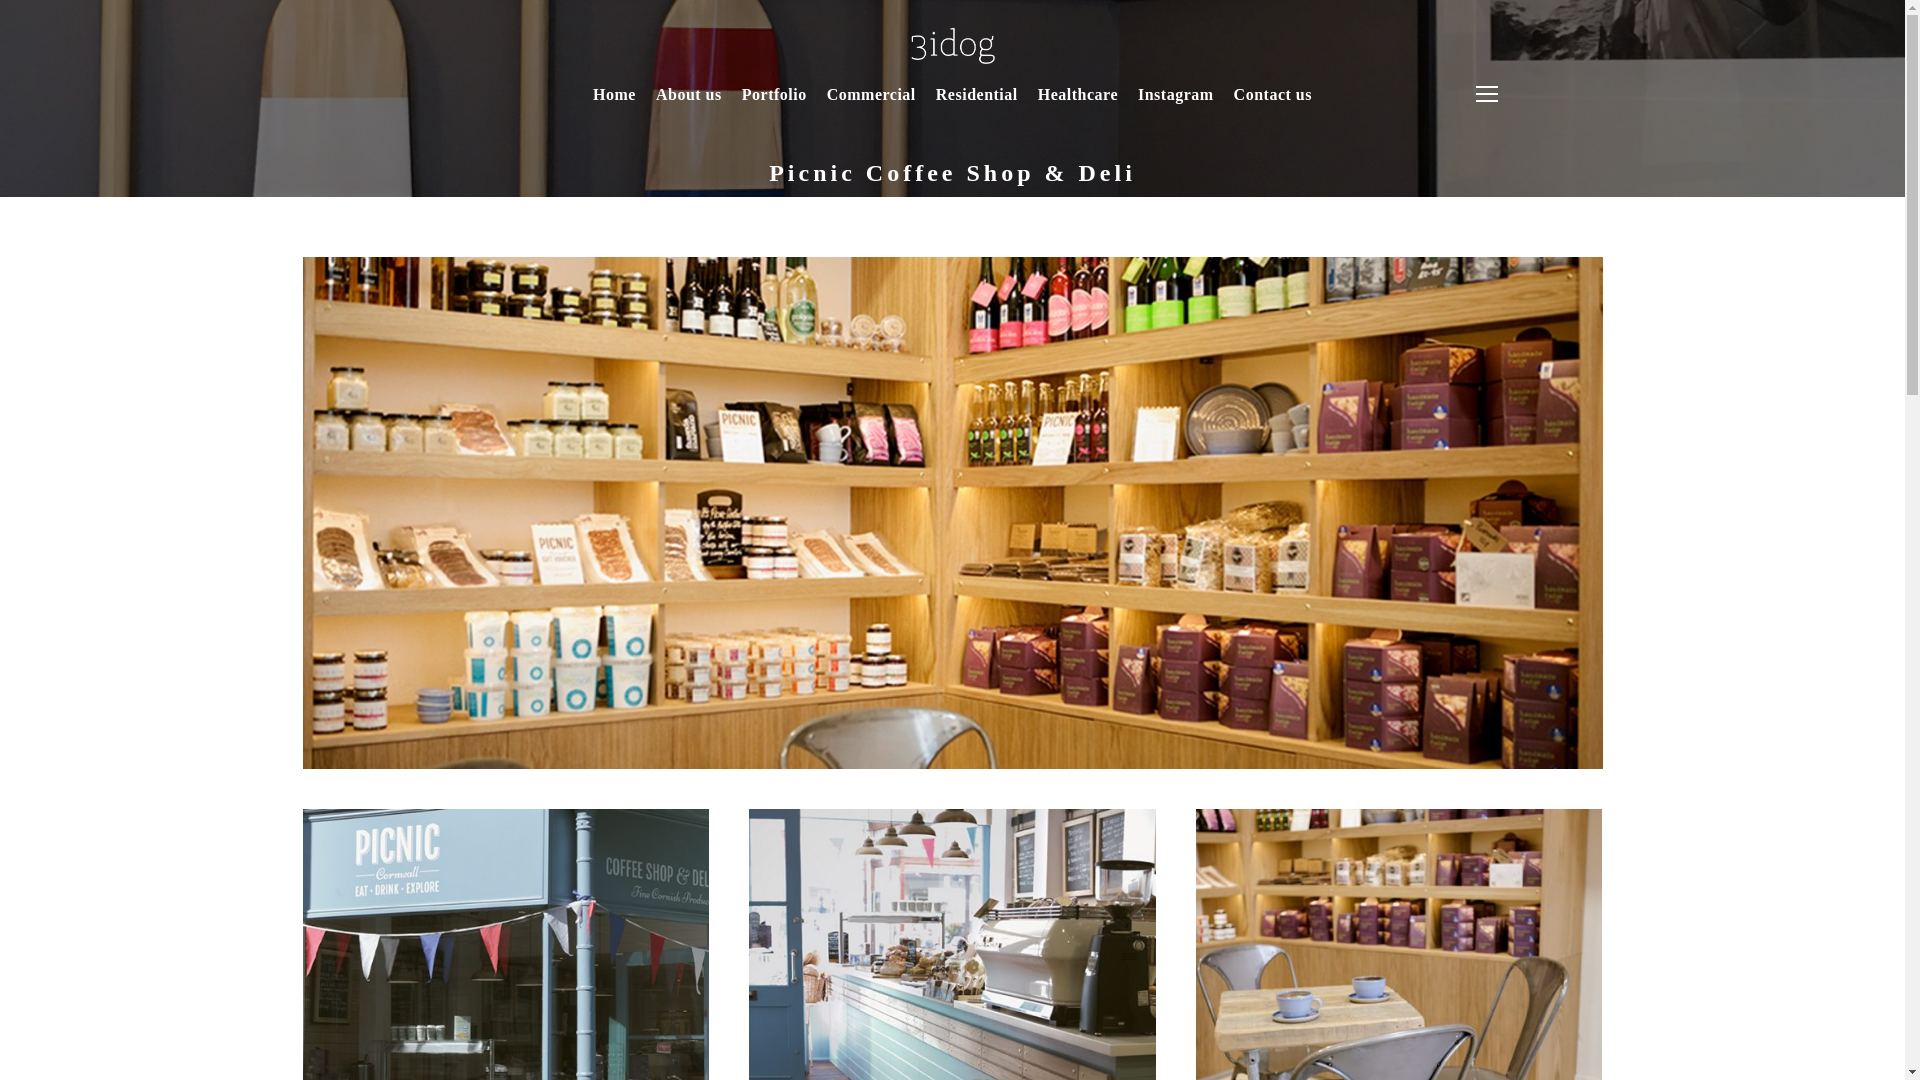 Image resolution: width=1920 pixels, height=1080 pixels. Describe the element at coordinates (952, 944) in the screenshot. I see `Picnic 2` at that location.